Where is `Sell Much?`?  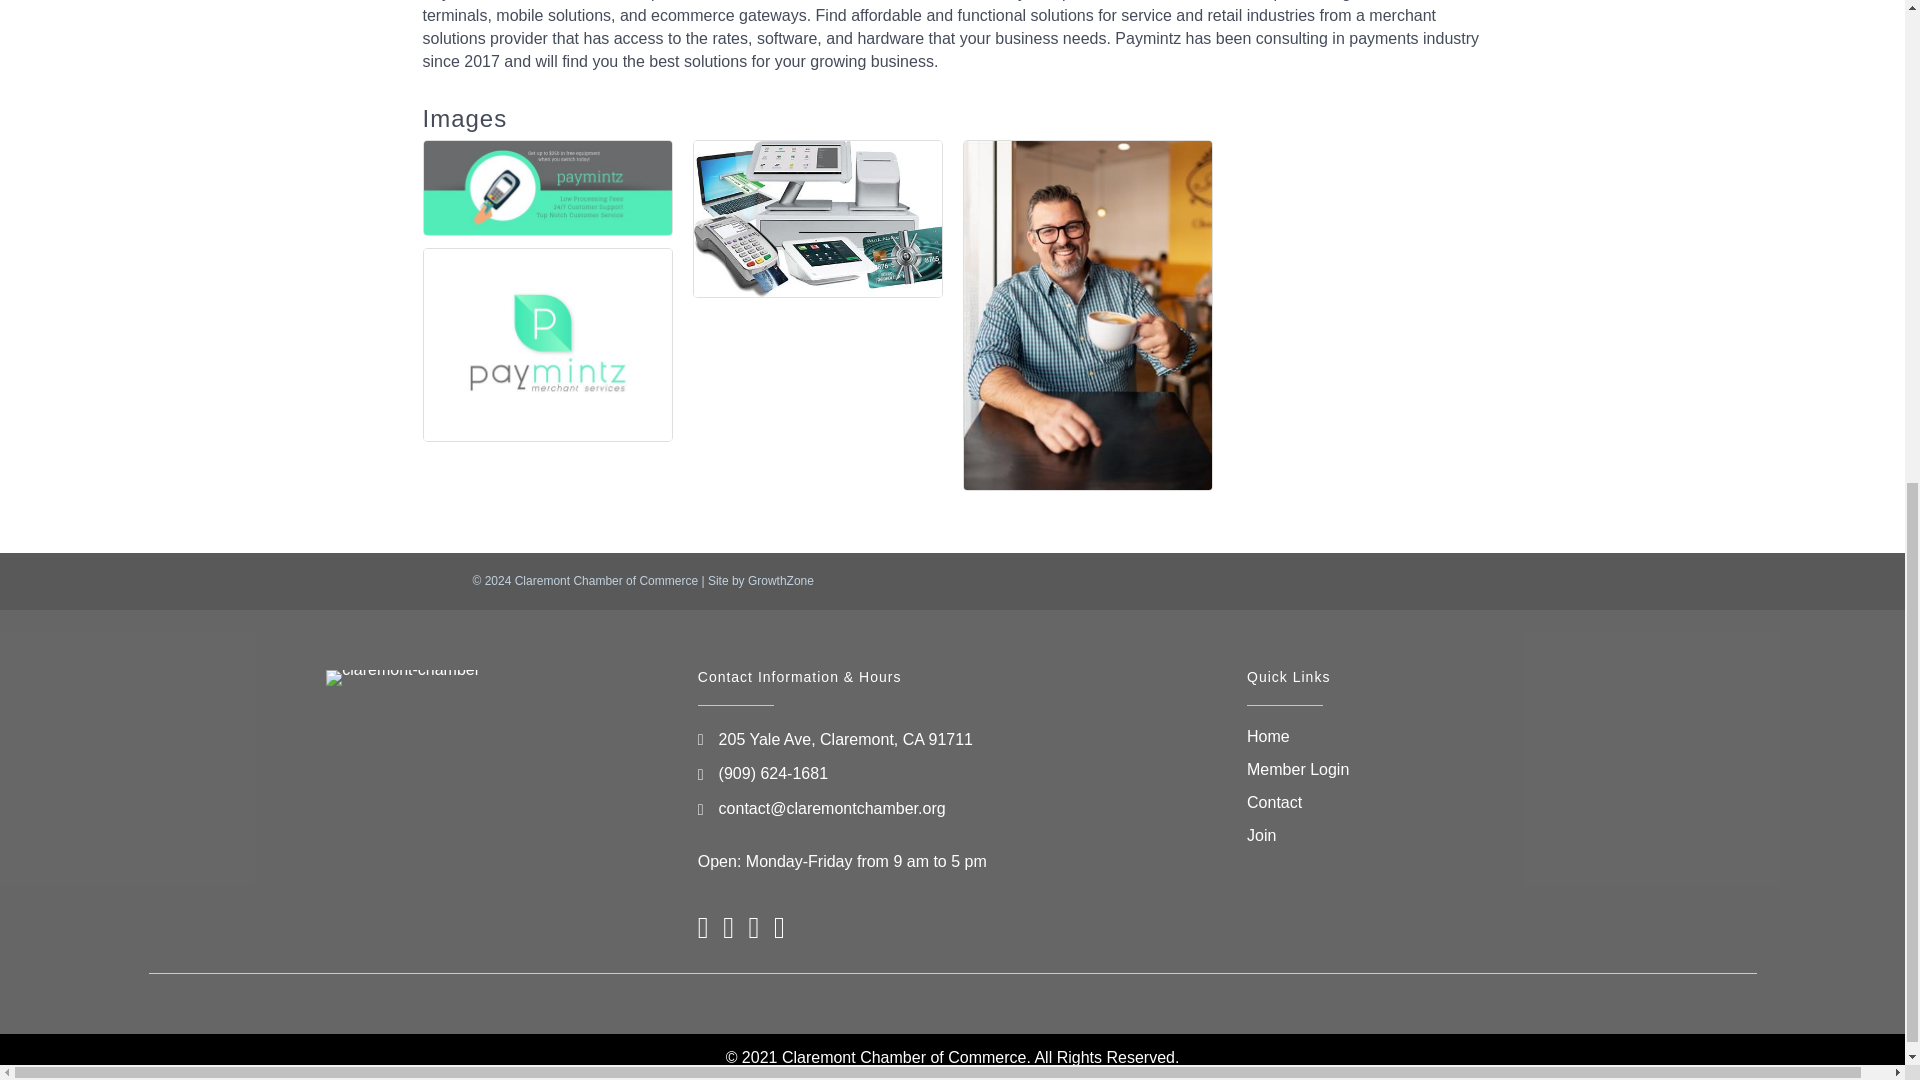 Sell Much? is located at coordinates (818, 219).